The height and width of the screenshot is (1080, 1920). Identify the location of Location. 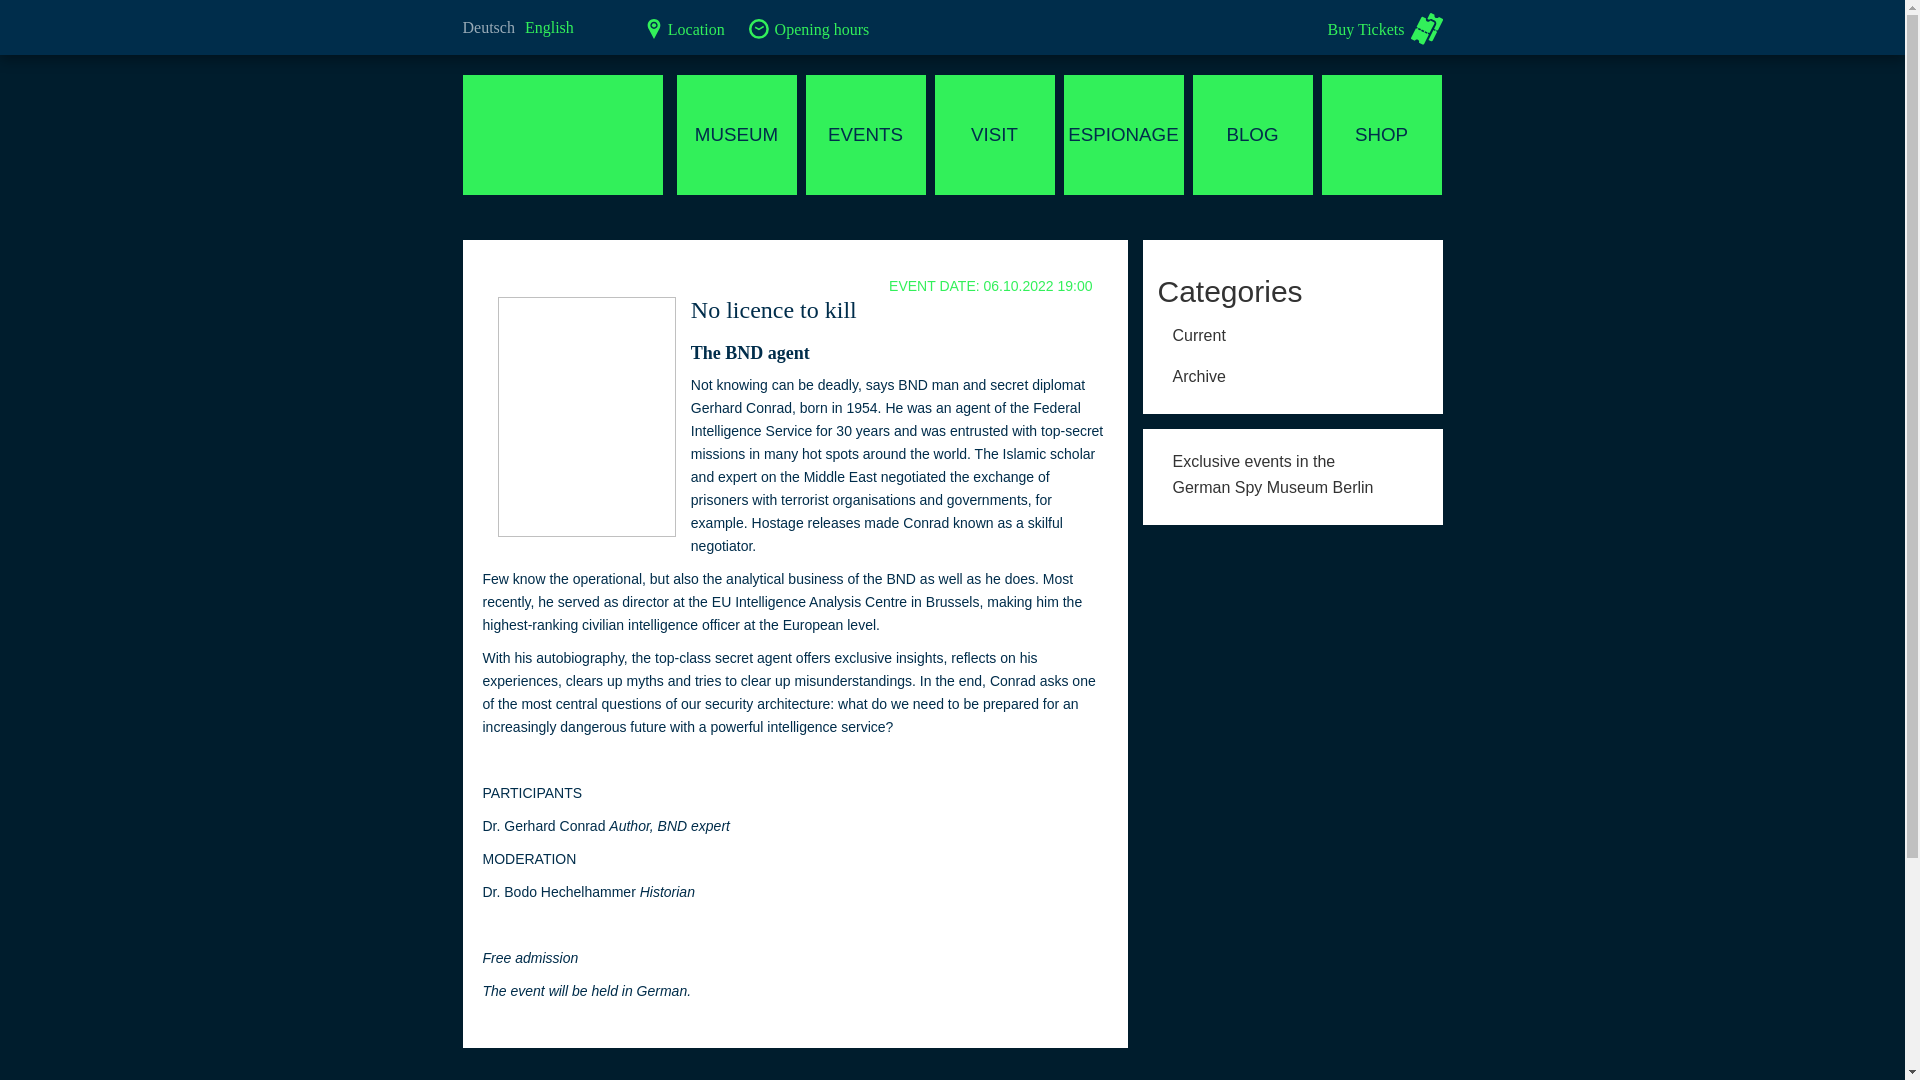
(684, 27).